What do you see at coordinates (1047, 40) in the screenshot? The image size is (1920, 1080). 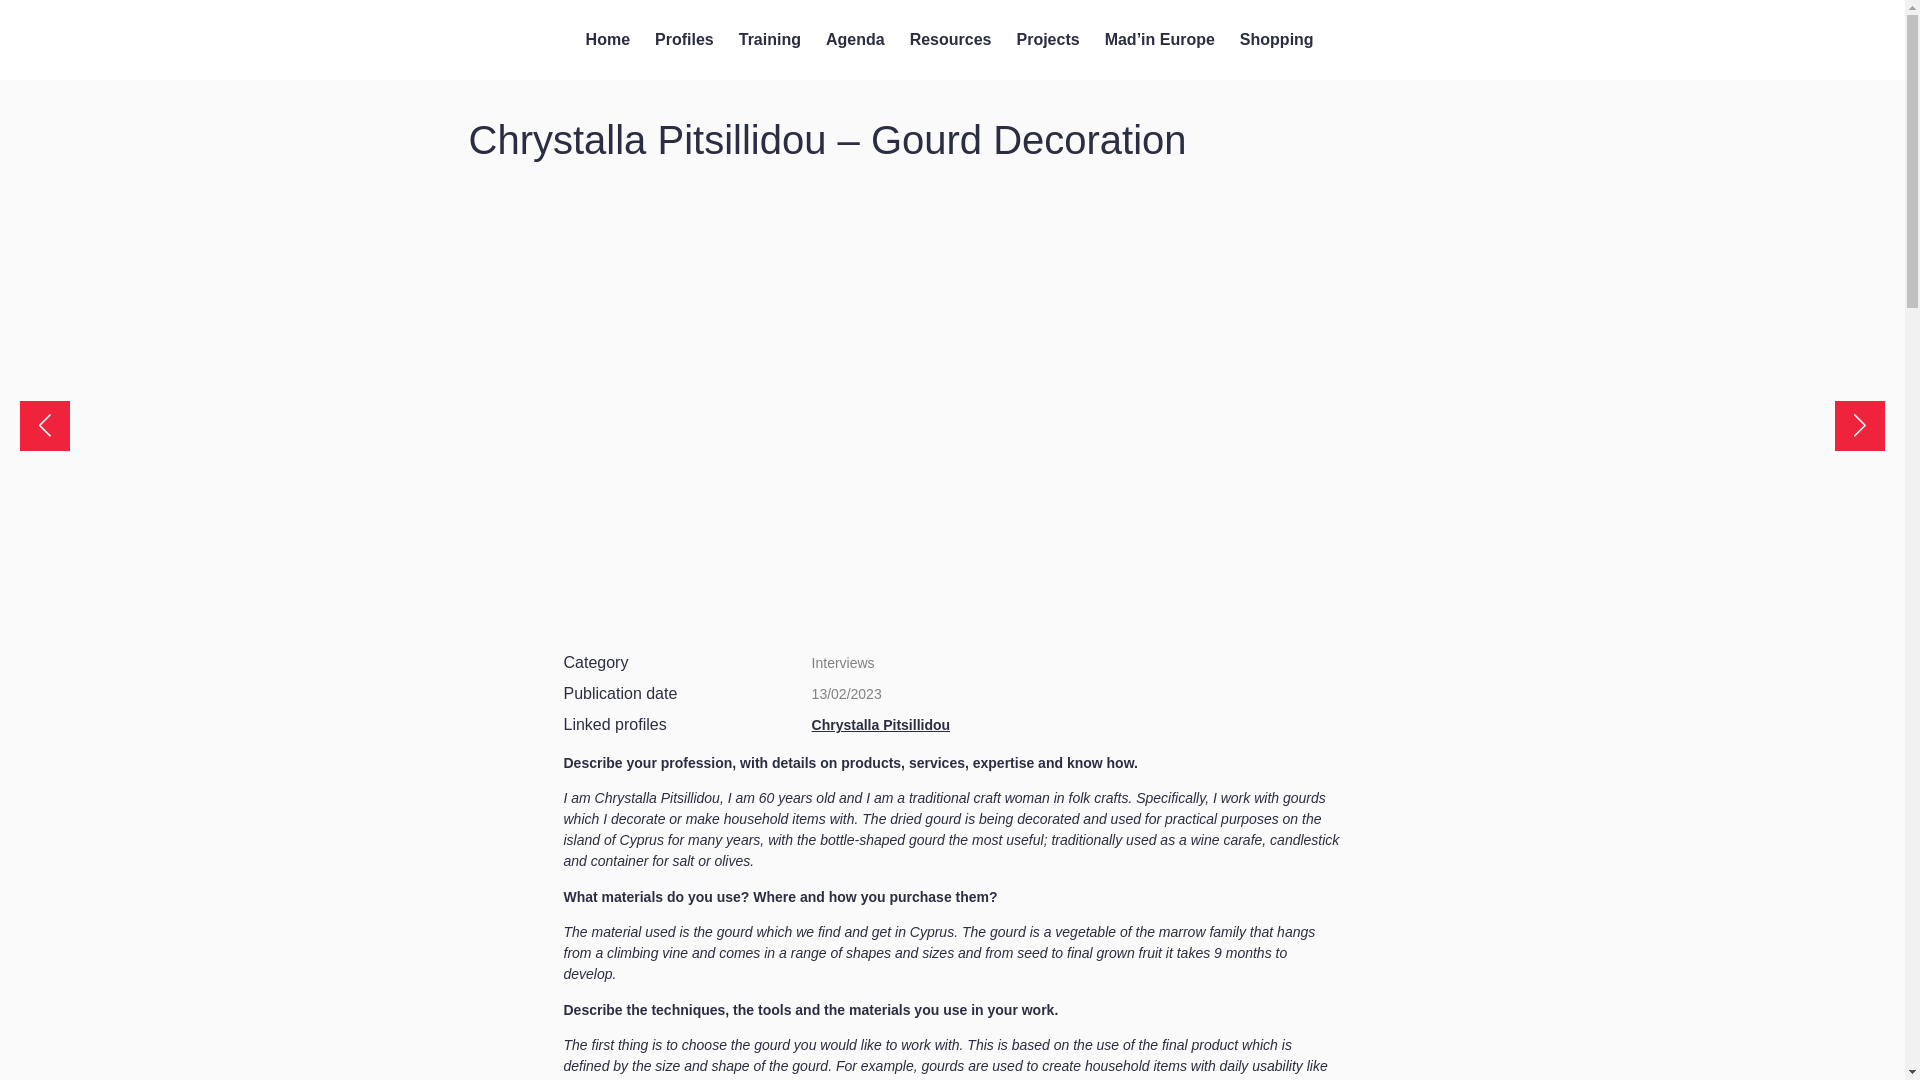 I see `Projects` at bounding box center [1047, 40].